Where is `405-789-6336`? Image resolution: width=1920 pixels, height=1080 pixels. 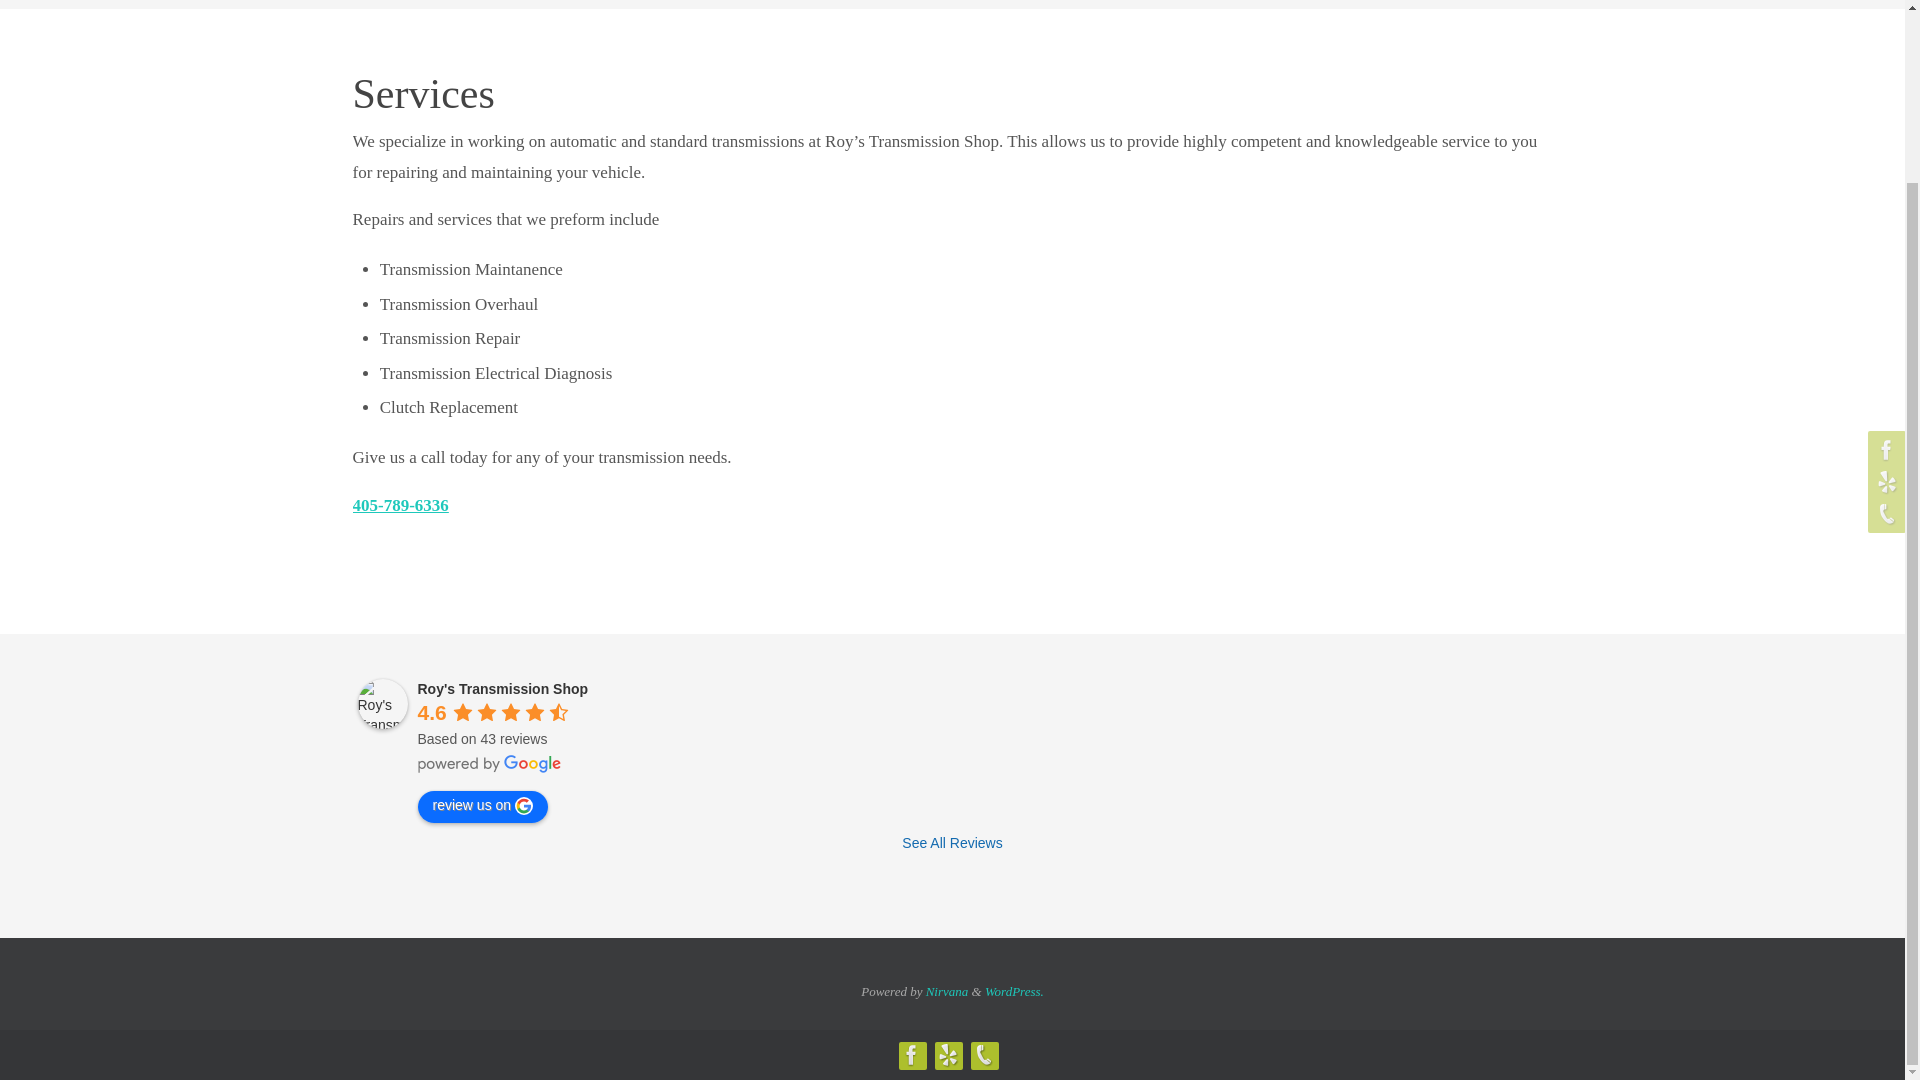
405-789-6336 is located at coordinates (399, 505).